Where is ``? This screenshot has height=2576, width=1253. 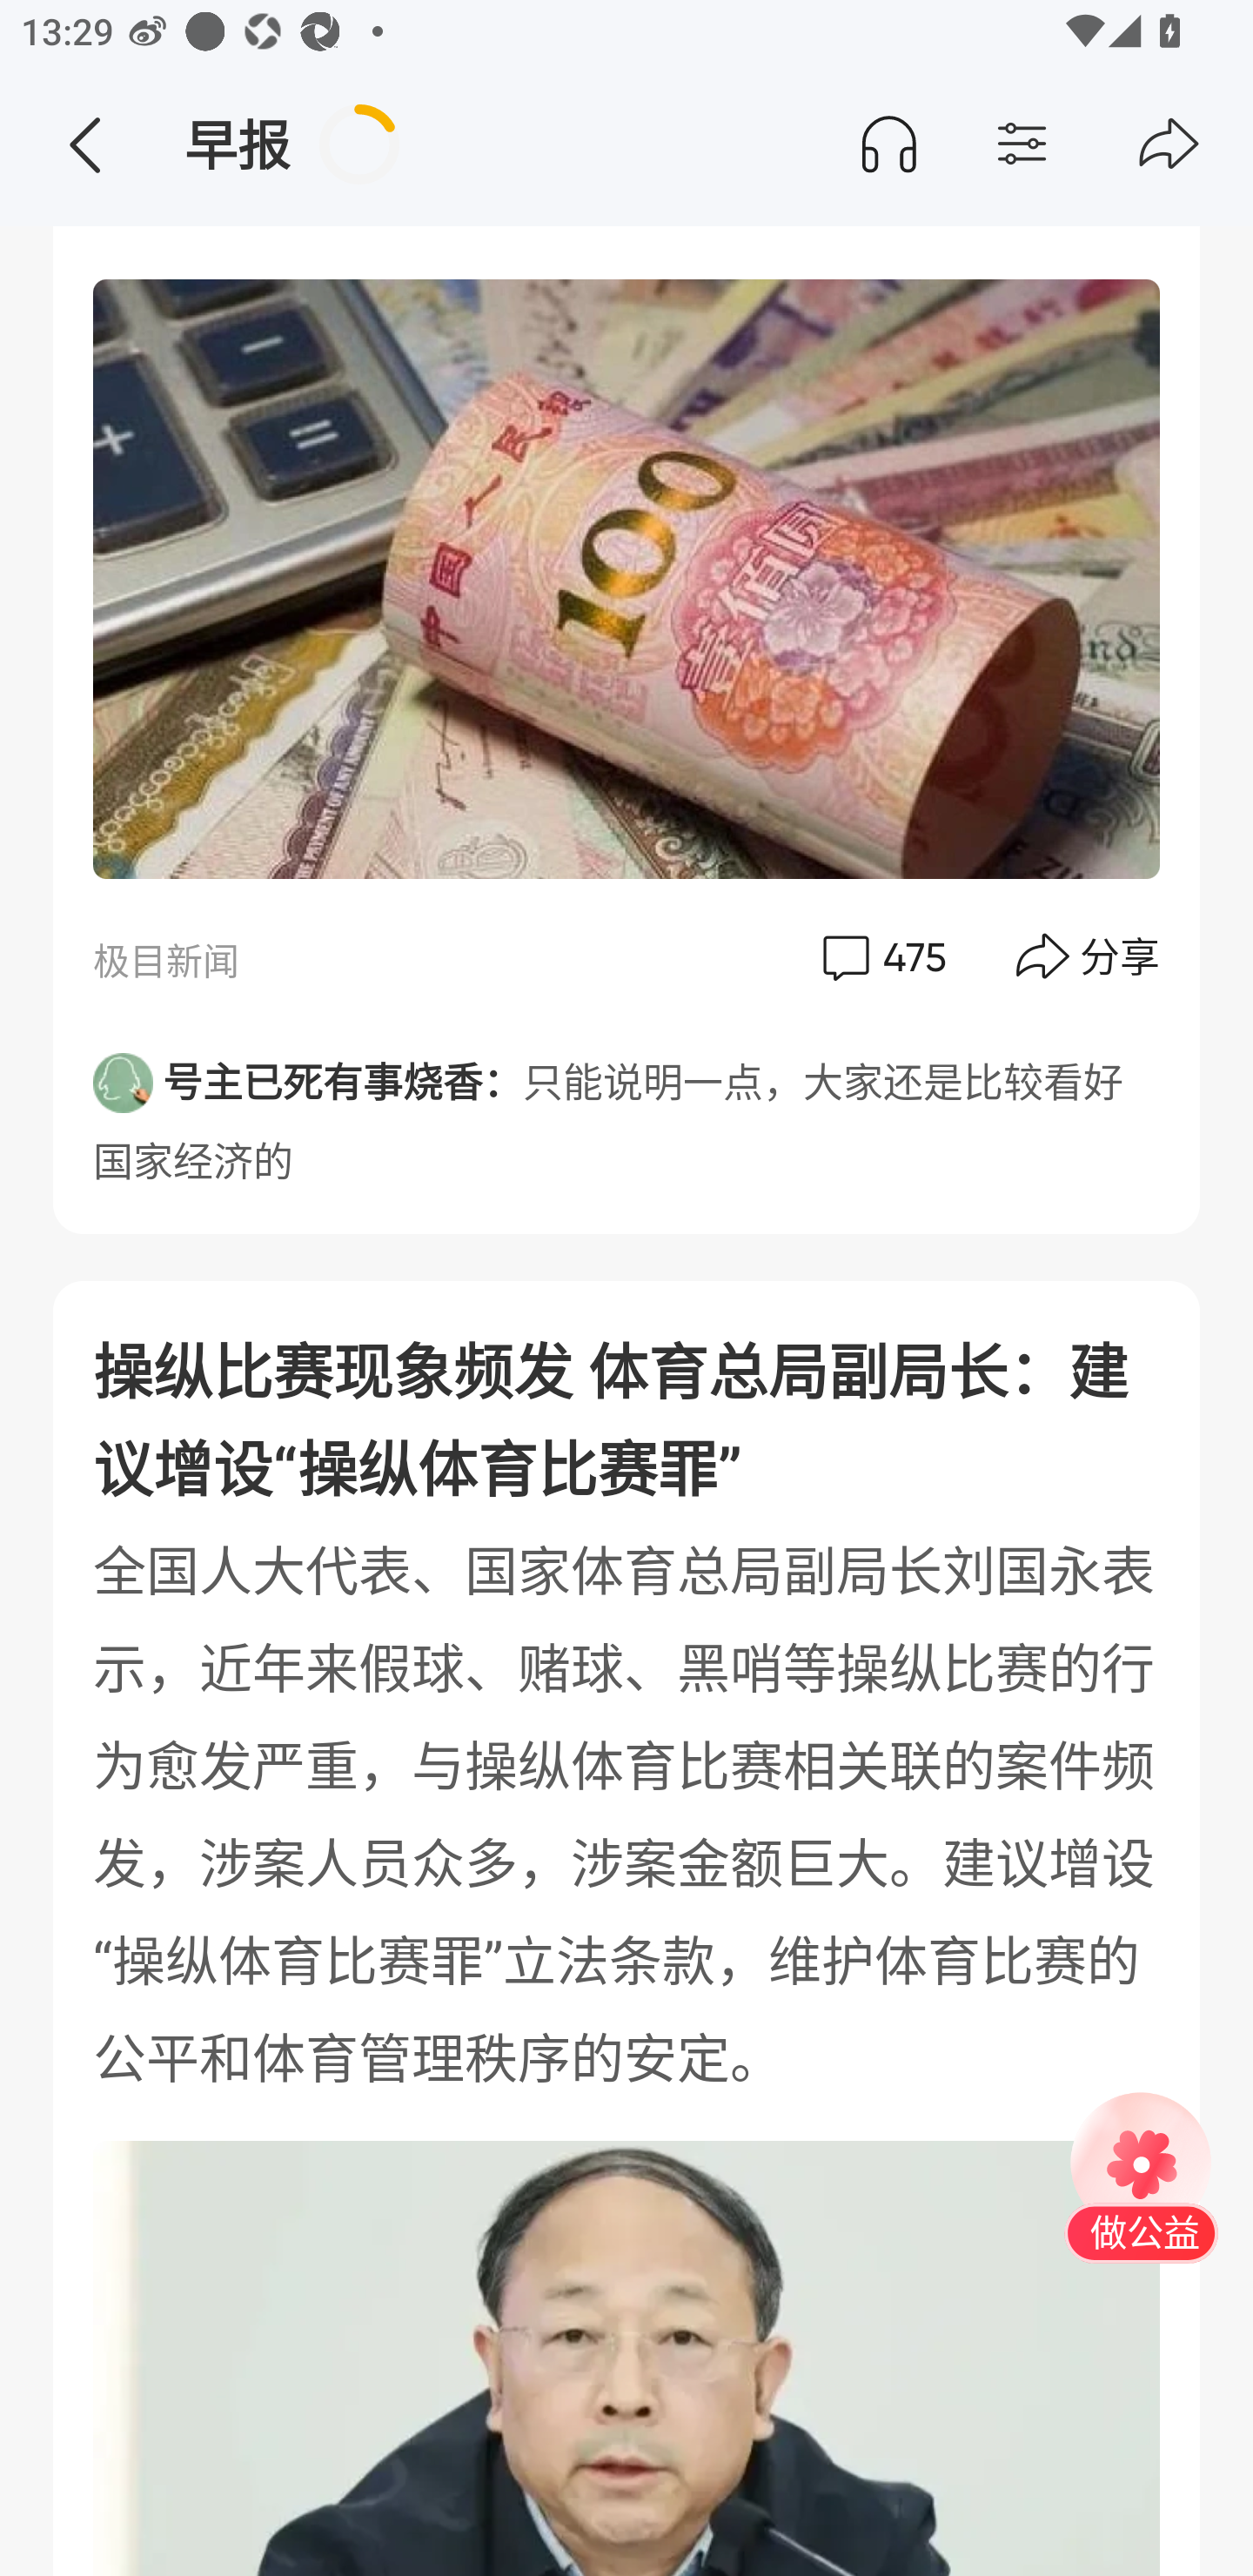
 is located at coordinates (1079, 144).